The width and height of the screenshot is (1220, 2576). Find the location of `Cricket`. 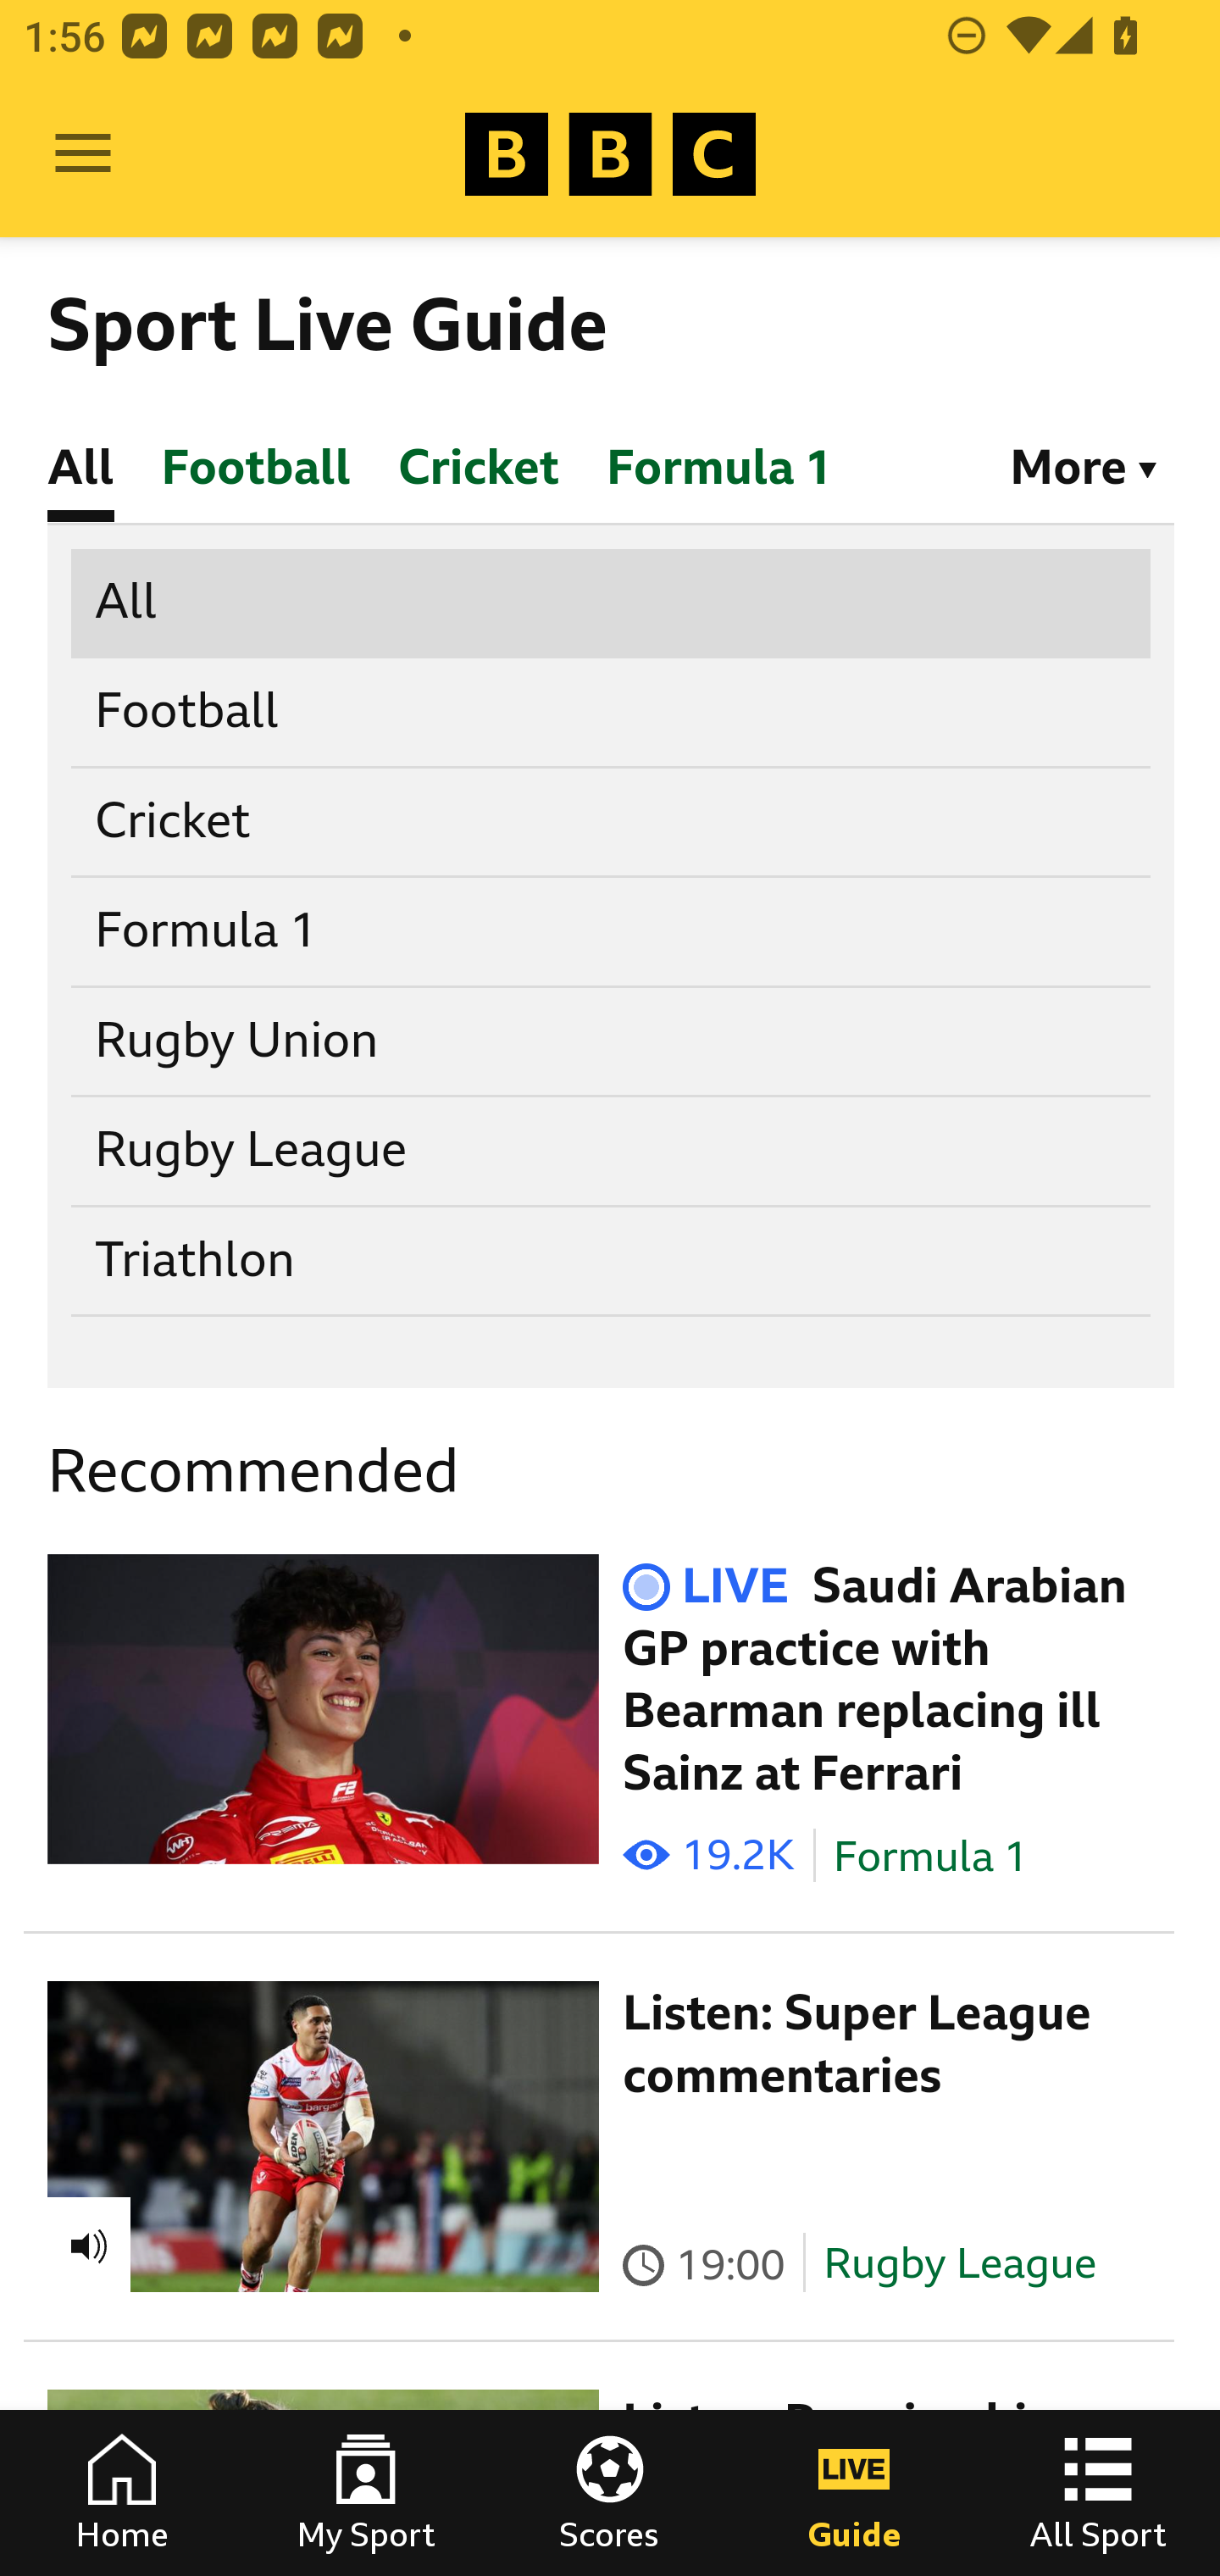

Cricket is located at coordinates (612, 821).